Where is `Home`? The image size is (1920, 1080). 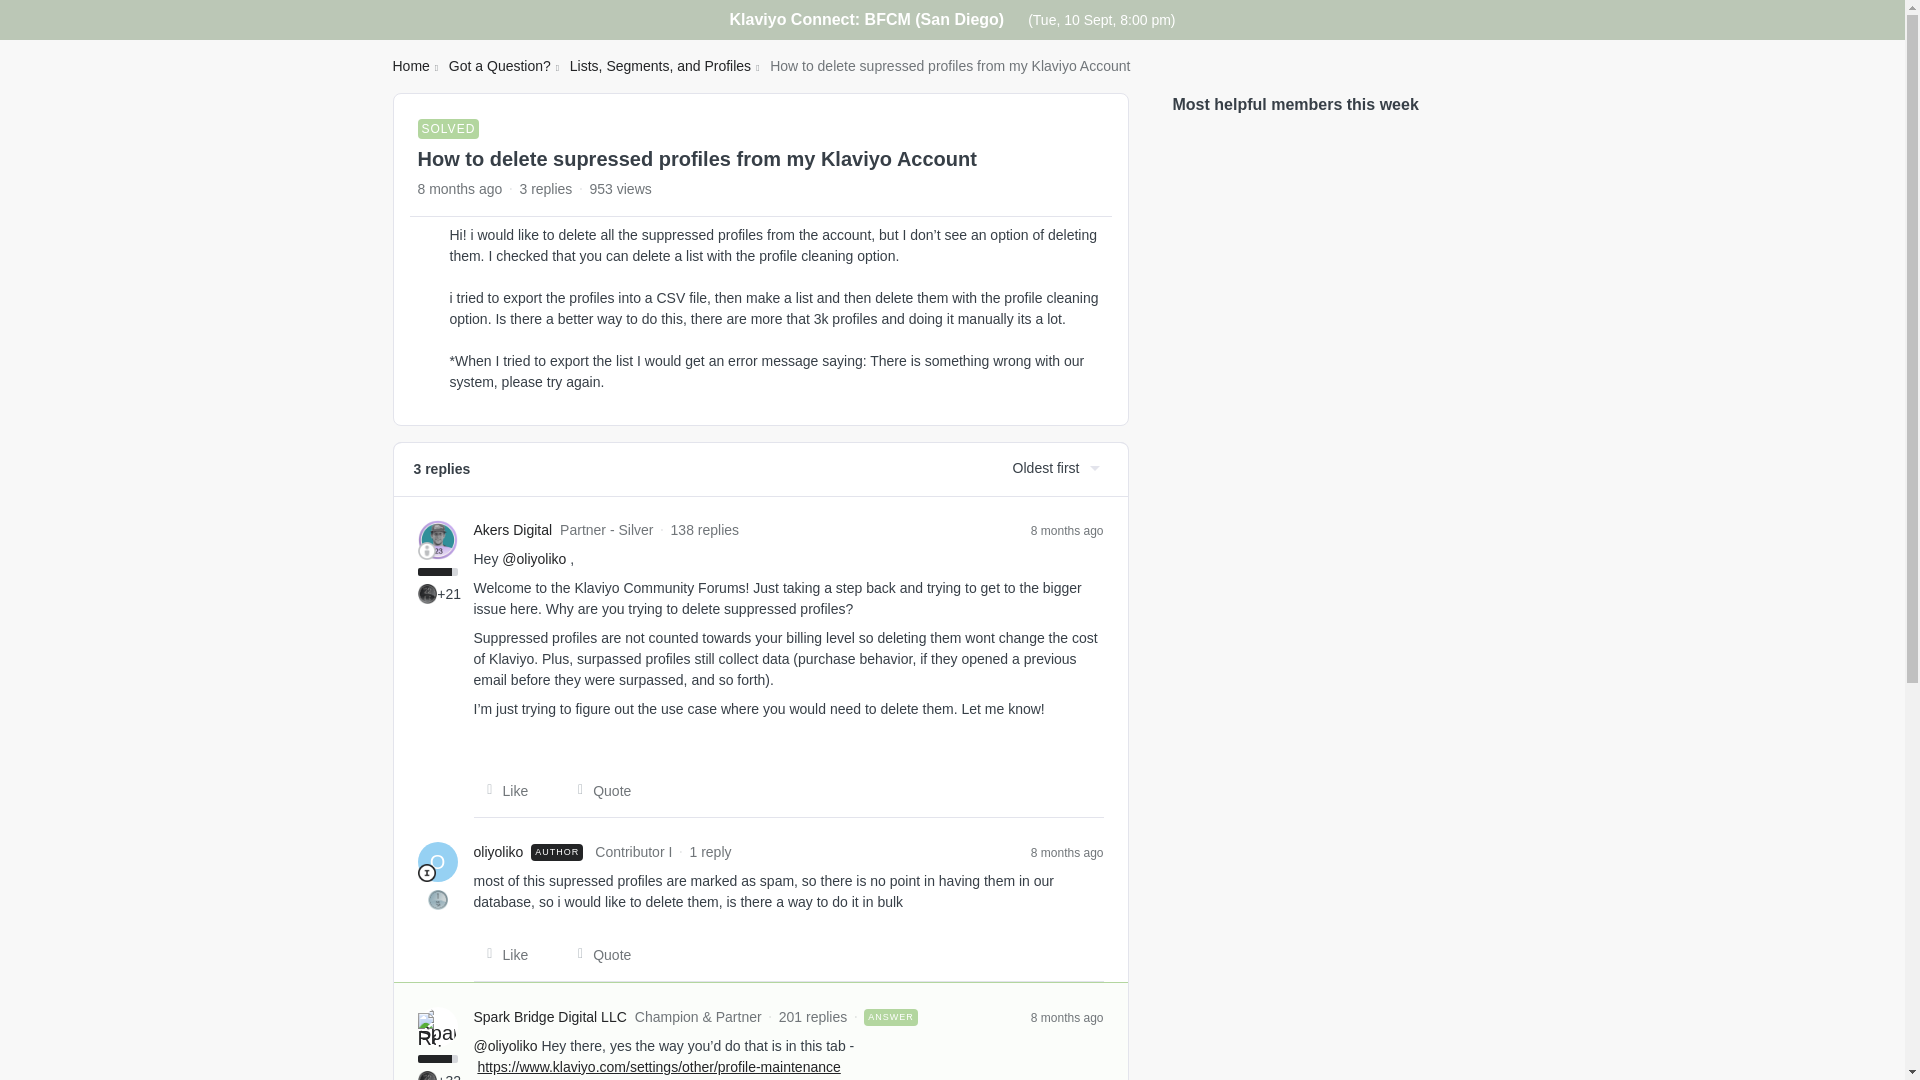
Home is located at coordinates (410, 66).